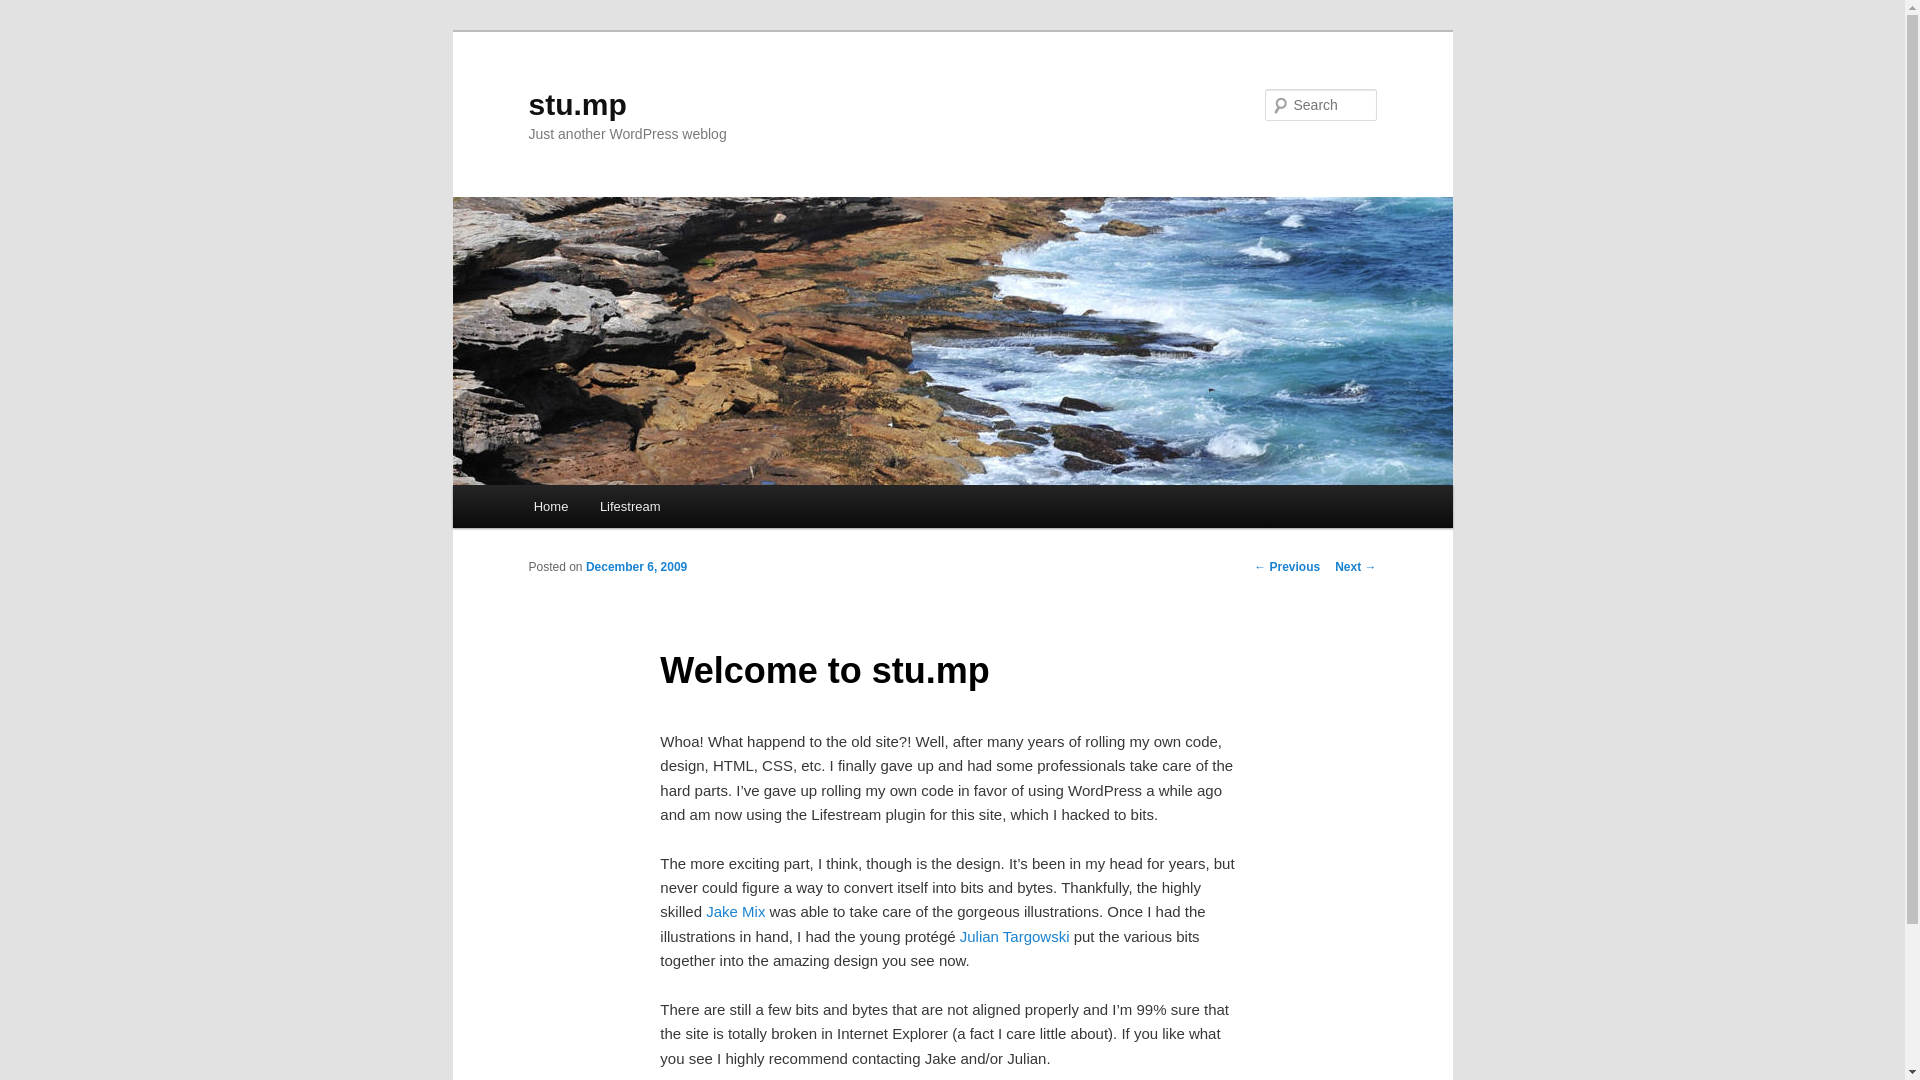  I want to click on Jake Mix, so click(735, 911).